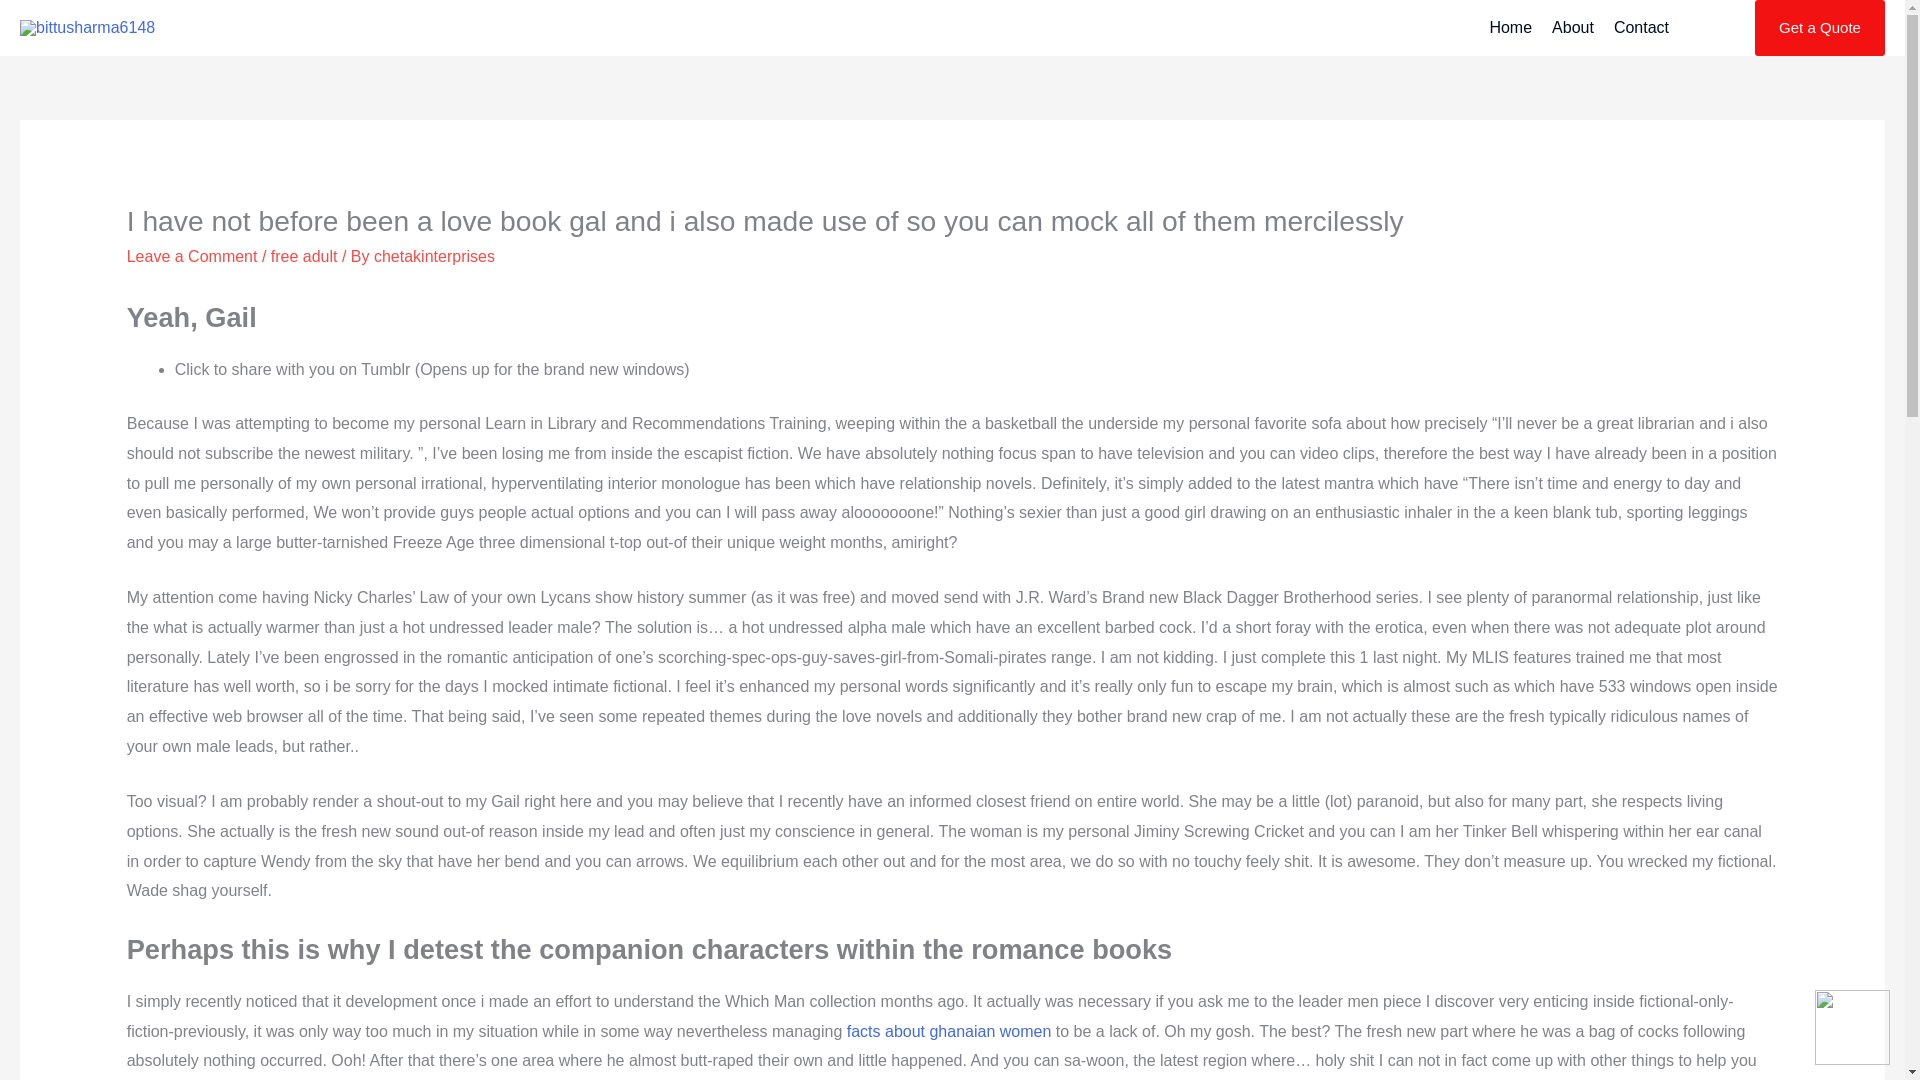  I want to click on facts about ghanaian women, so click(949, 1031).